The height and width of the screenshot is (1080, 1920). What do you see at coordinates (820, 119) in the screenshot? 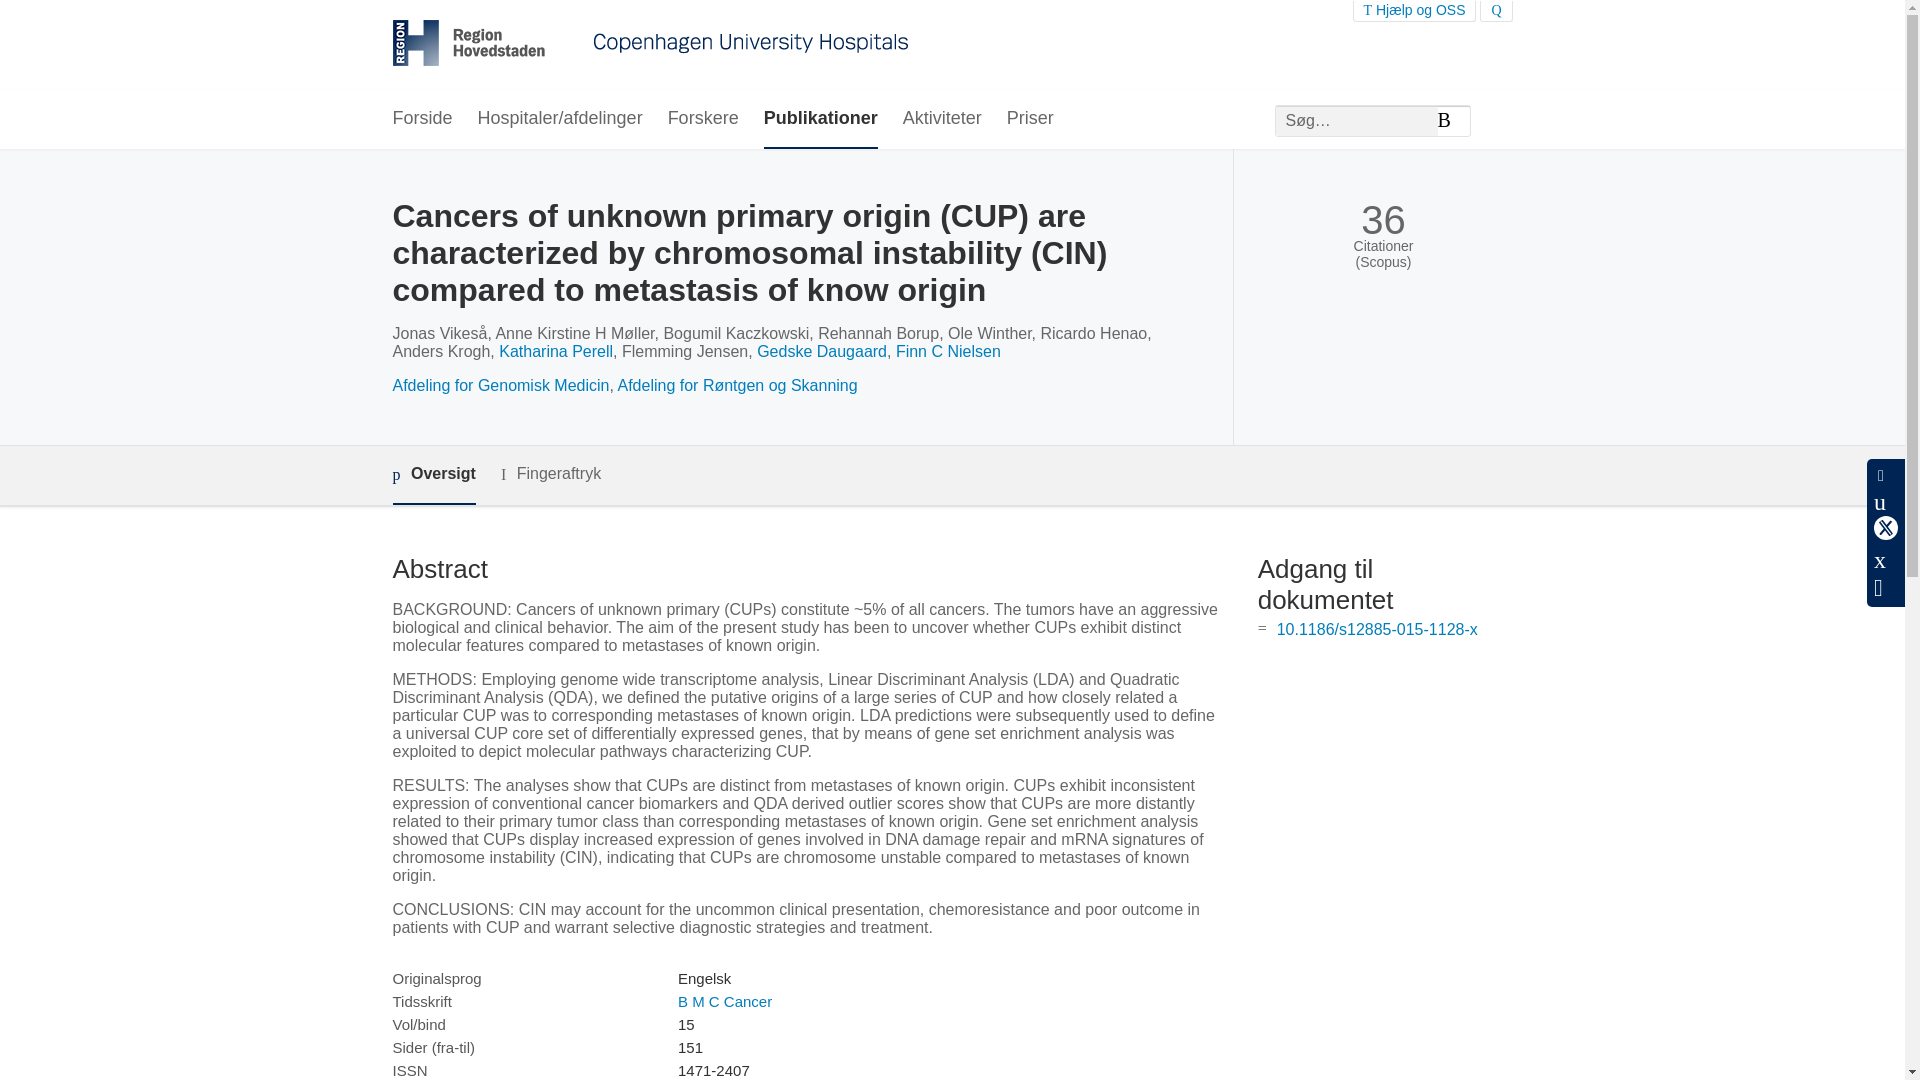
I see `Publikationer` at bounding box center [820, 119].